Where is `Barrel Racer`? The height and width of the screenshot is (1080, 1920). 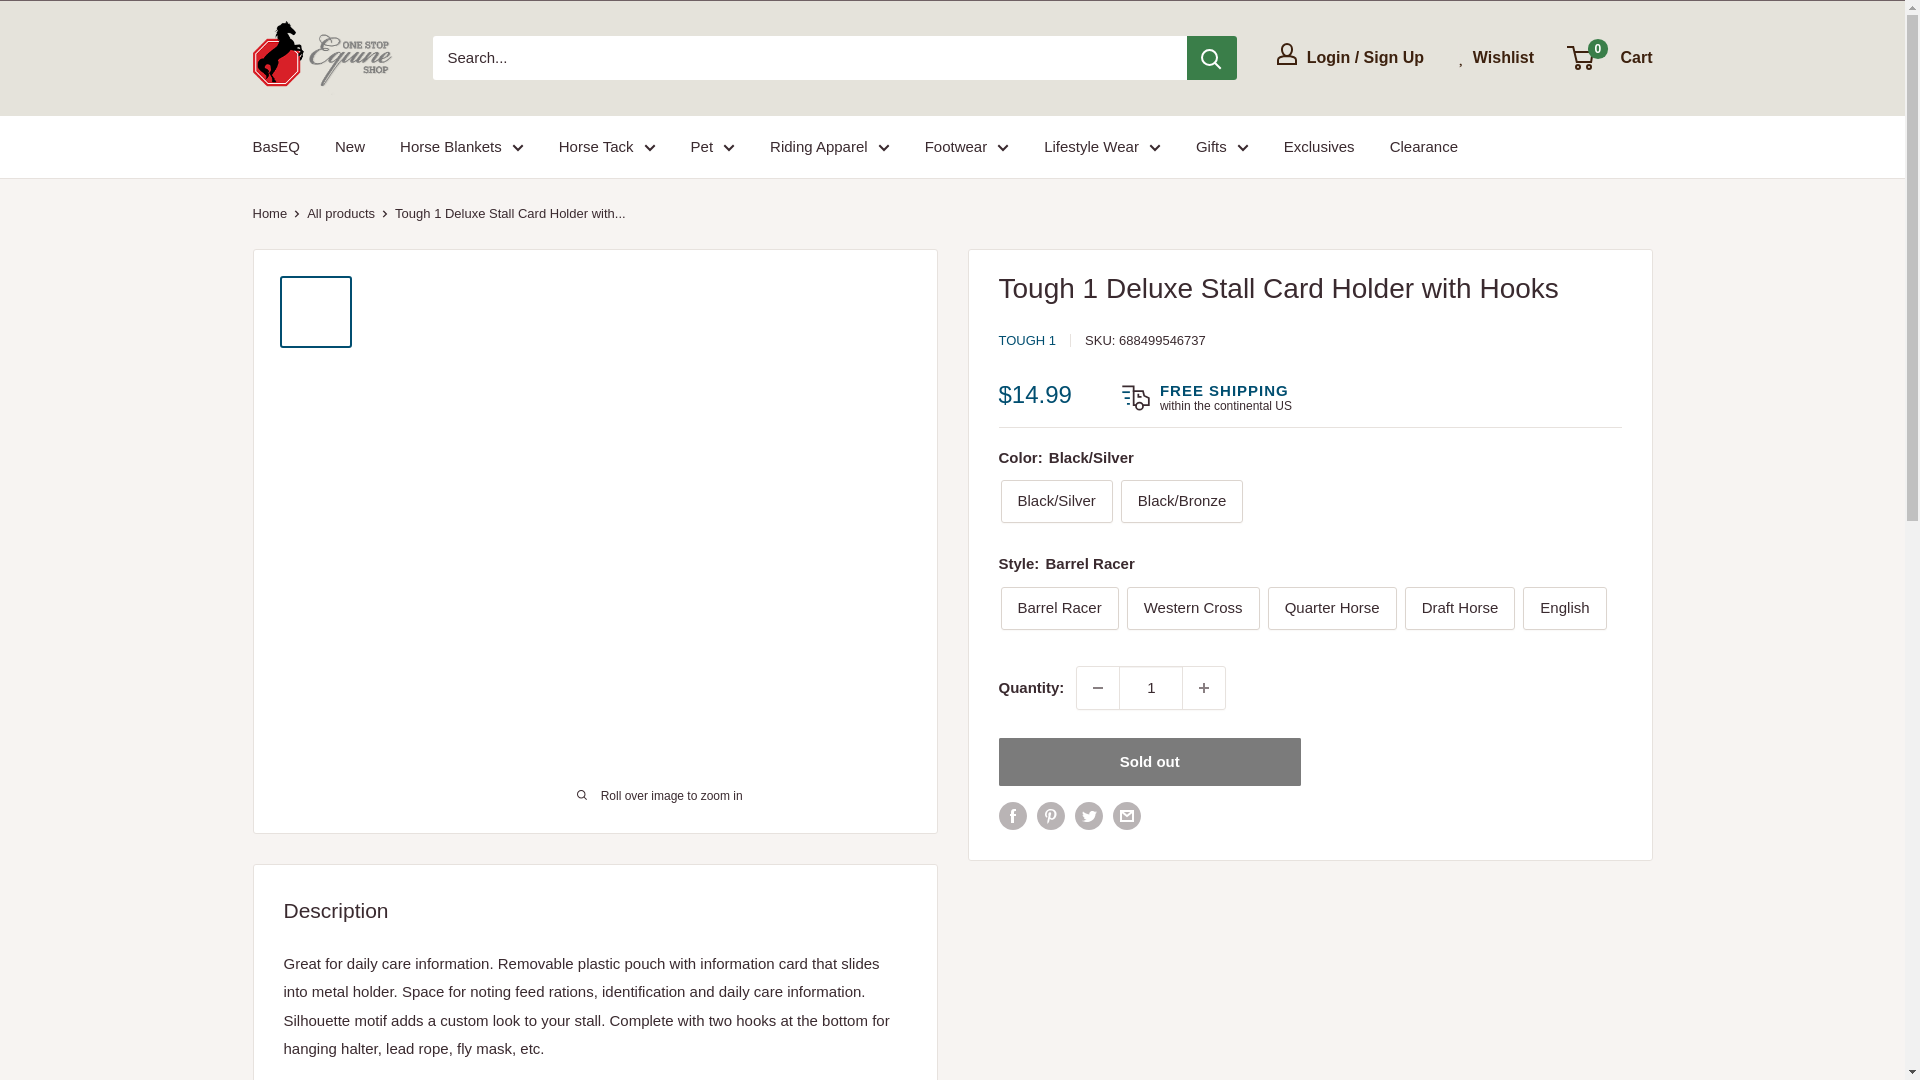 Barrel Racer is located at coordinates (1058, 608).